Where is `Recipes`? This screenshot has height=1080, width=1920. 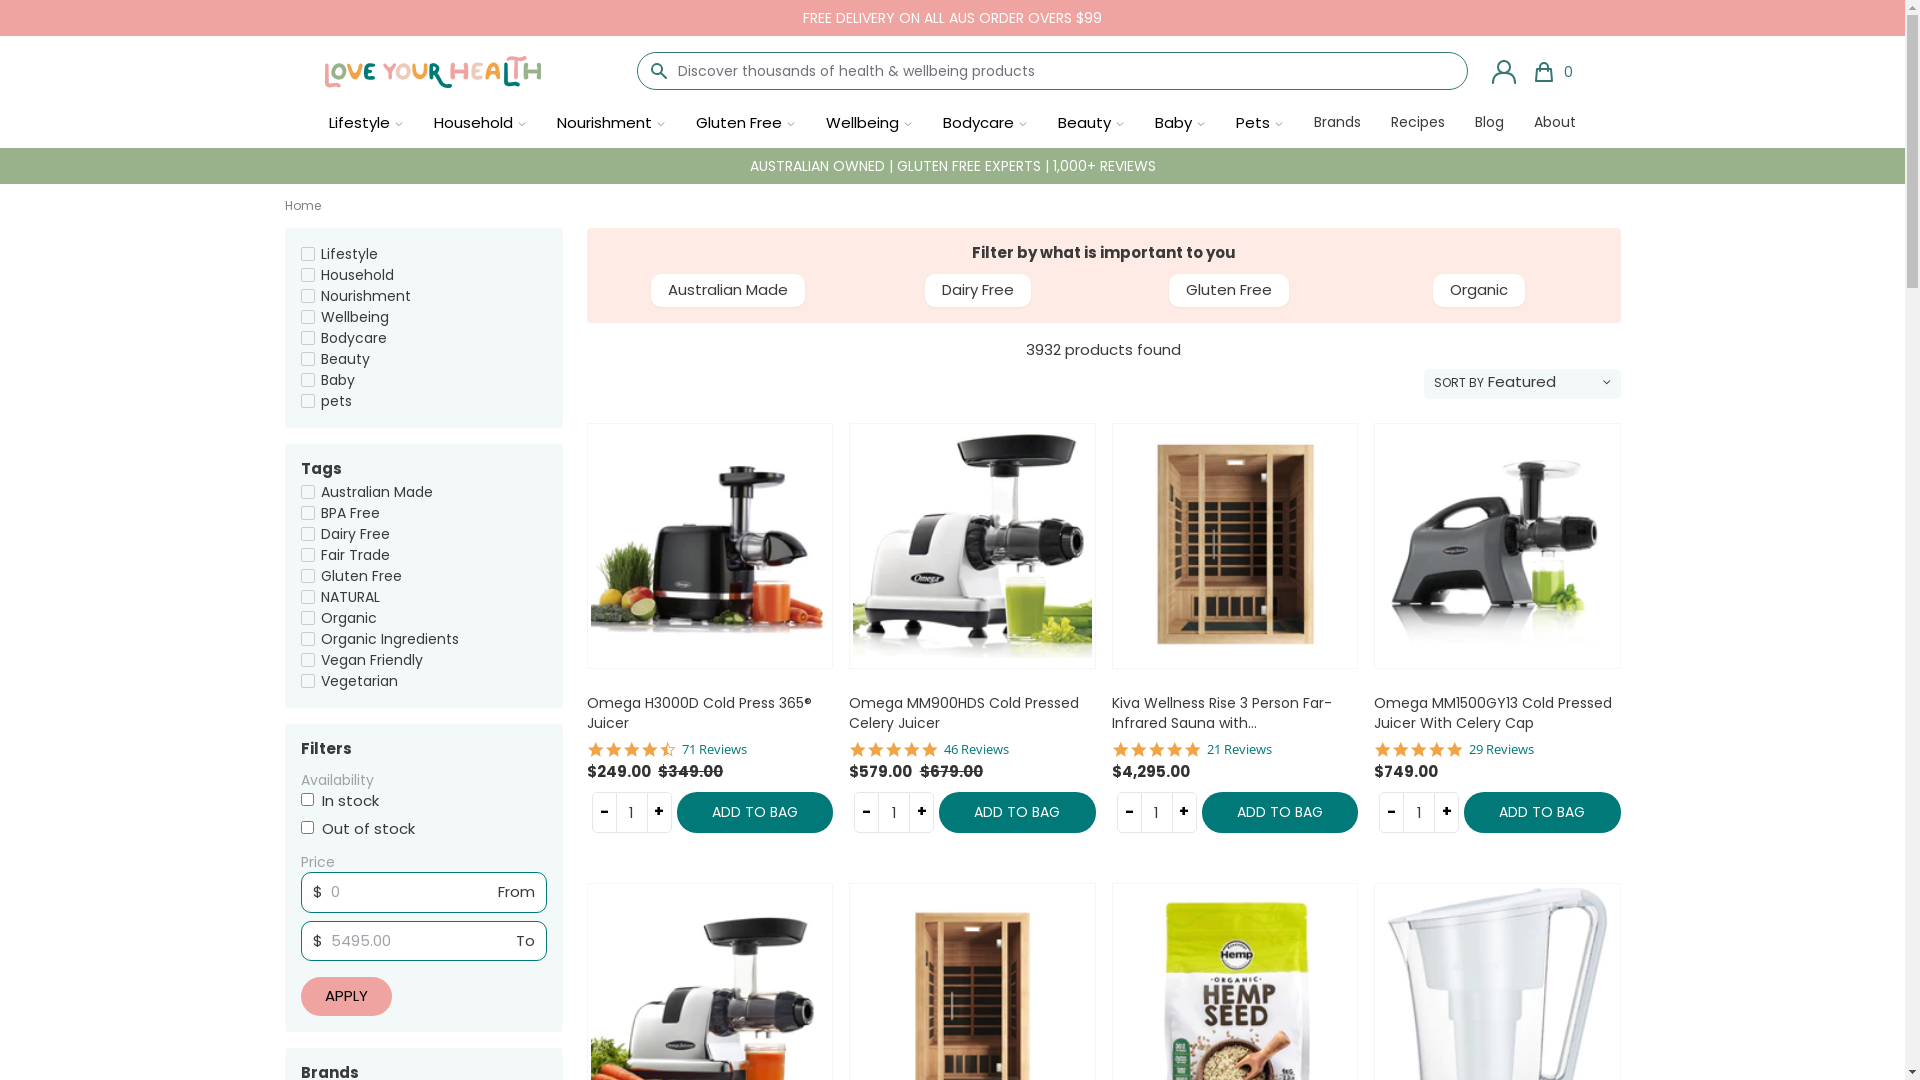
Recipes is located at coordinates (1418, 124).